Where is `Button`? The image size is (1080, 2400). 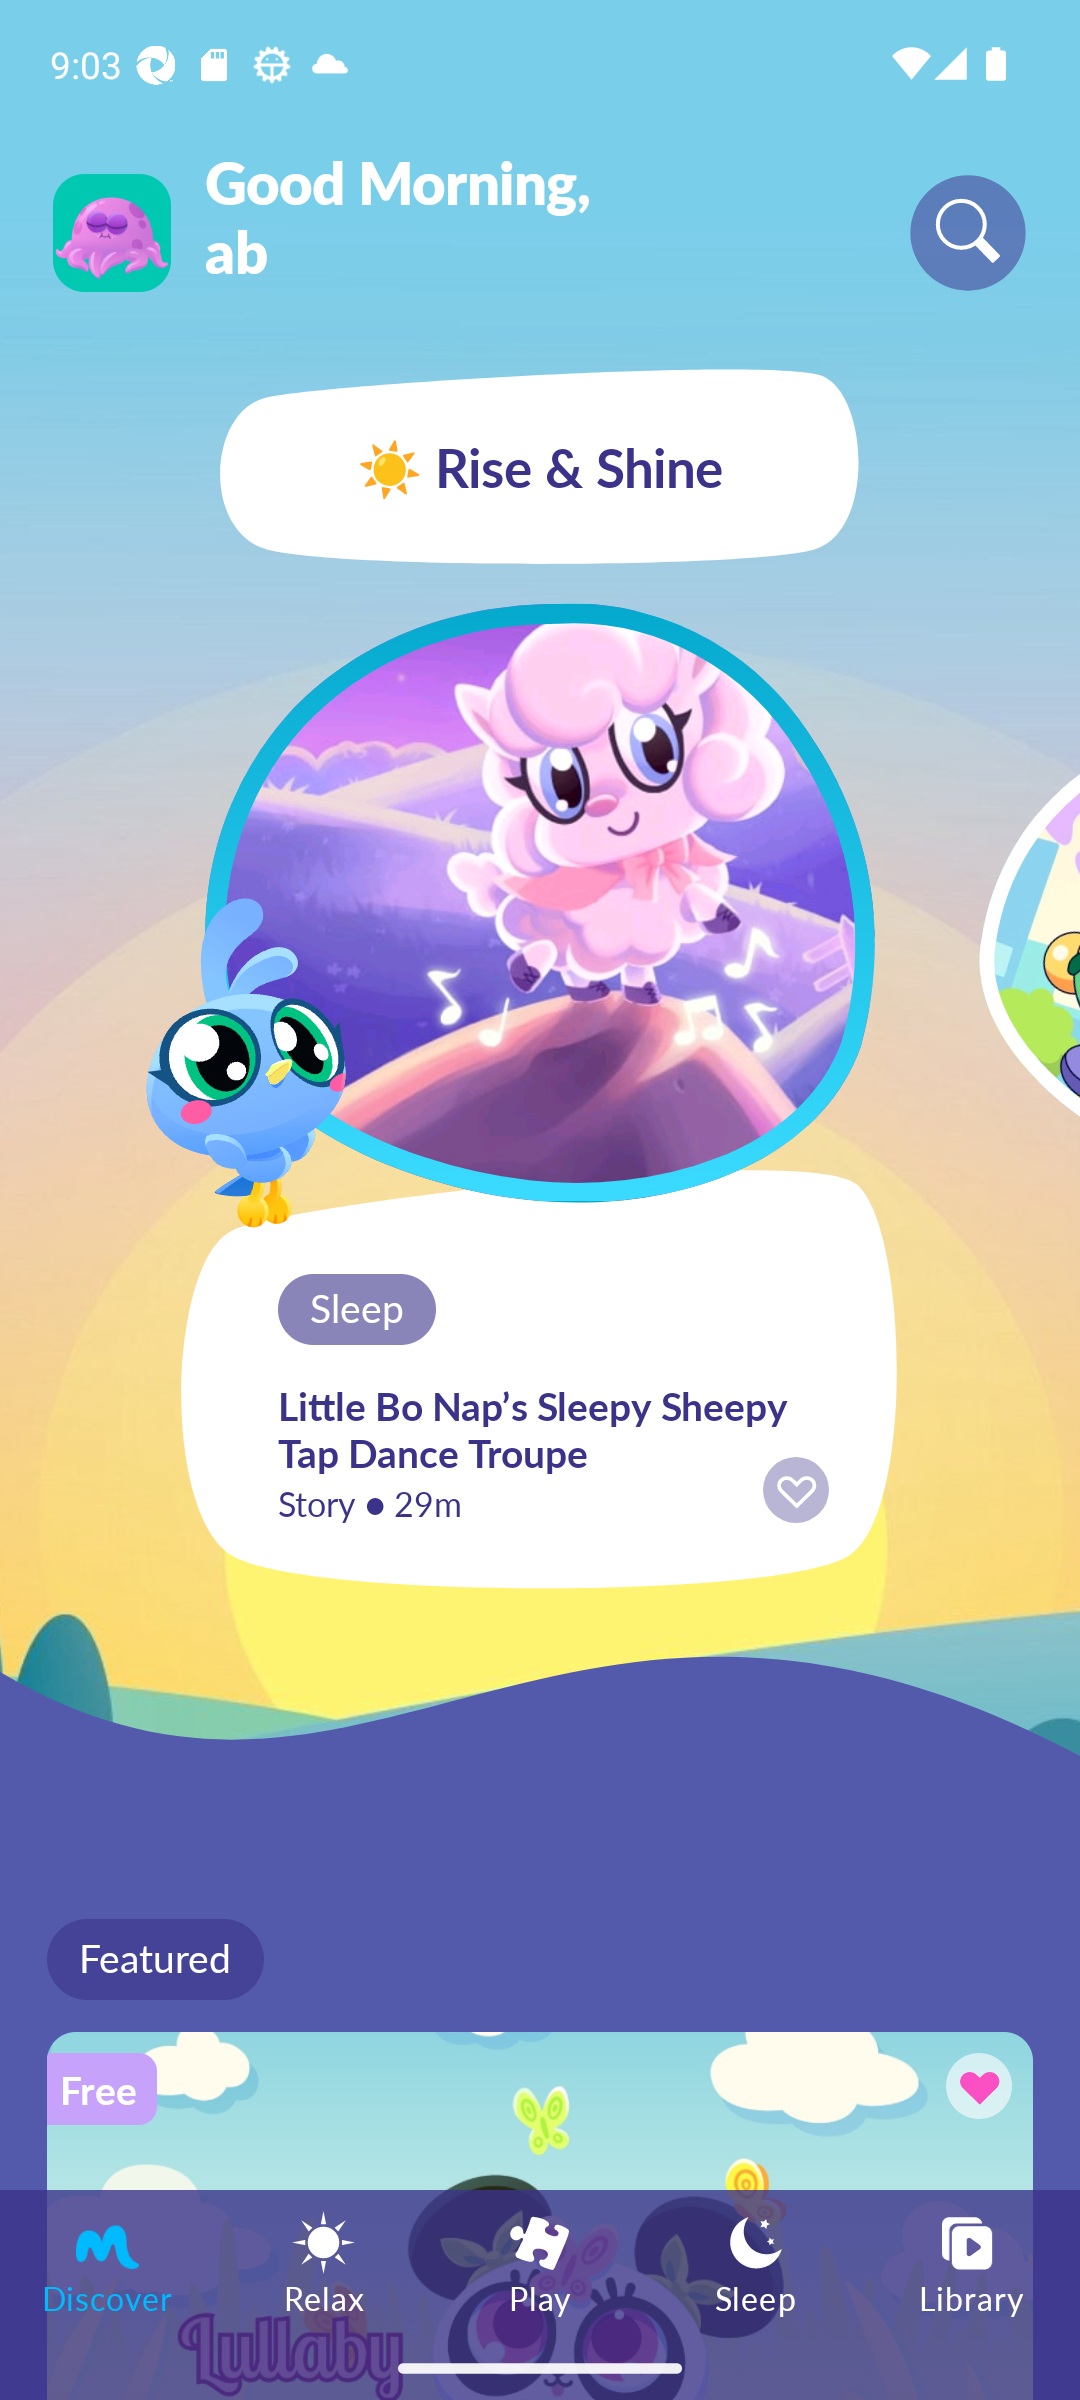 Button is located at coordinates (974, 2090).